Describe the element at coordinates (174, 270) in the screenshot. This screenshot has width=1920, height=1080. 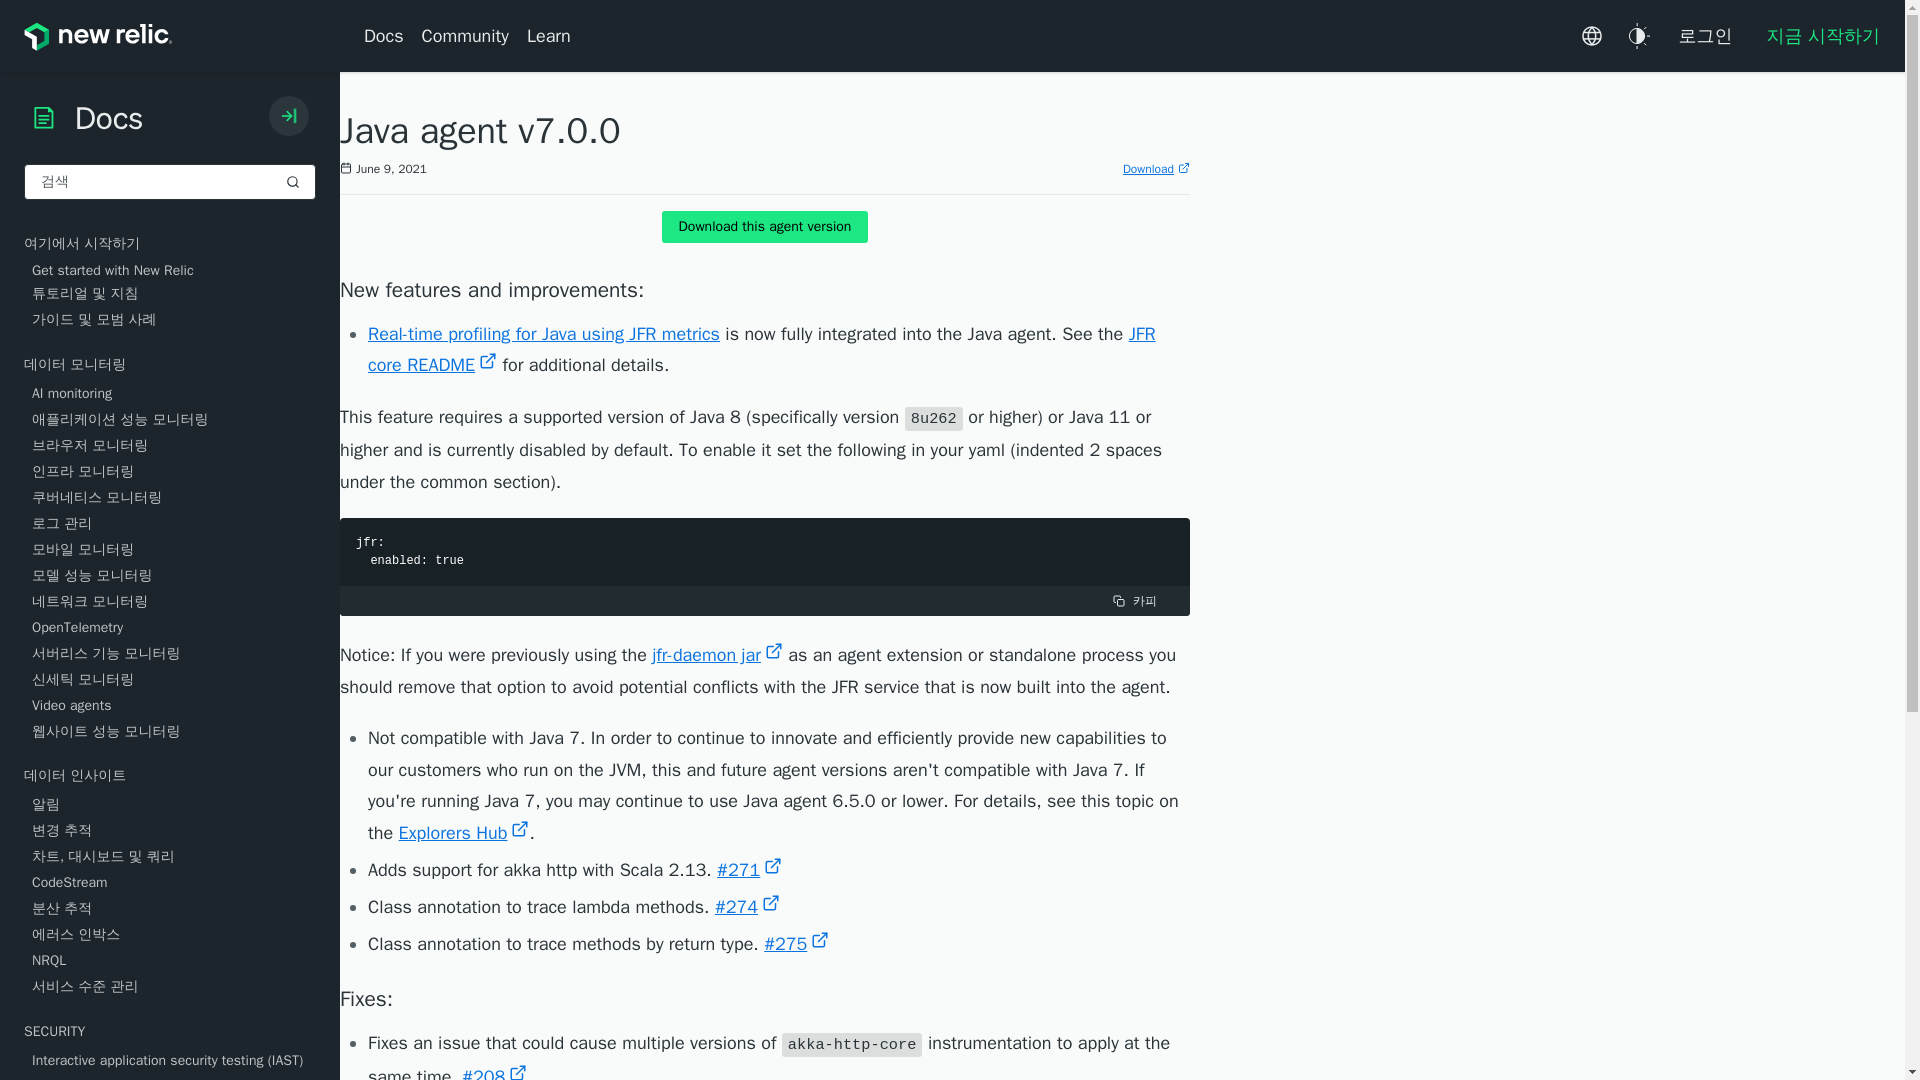
I see `Get started with New Relic` at that location.